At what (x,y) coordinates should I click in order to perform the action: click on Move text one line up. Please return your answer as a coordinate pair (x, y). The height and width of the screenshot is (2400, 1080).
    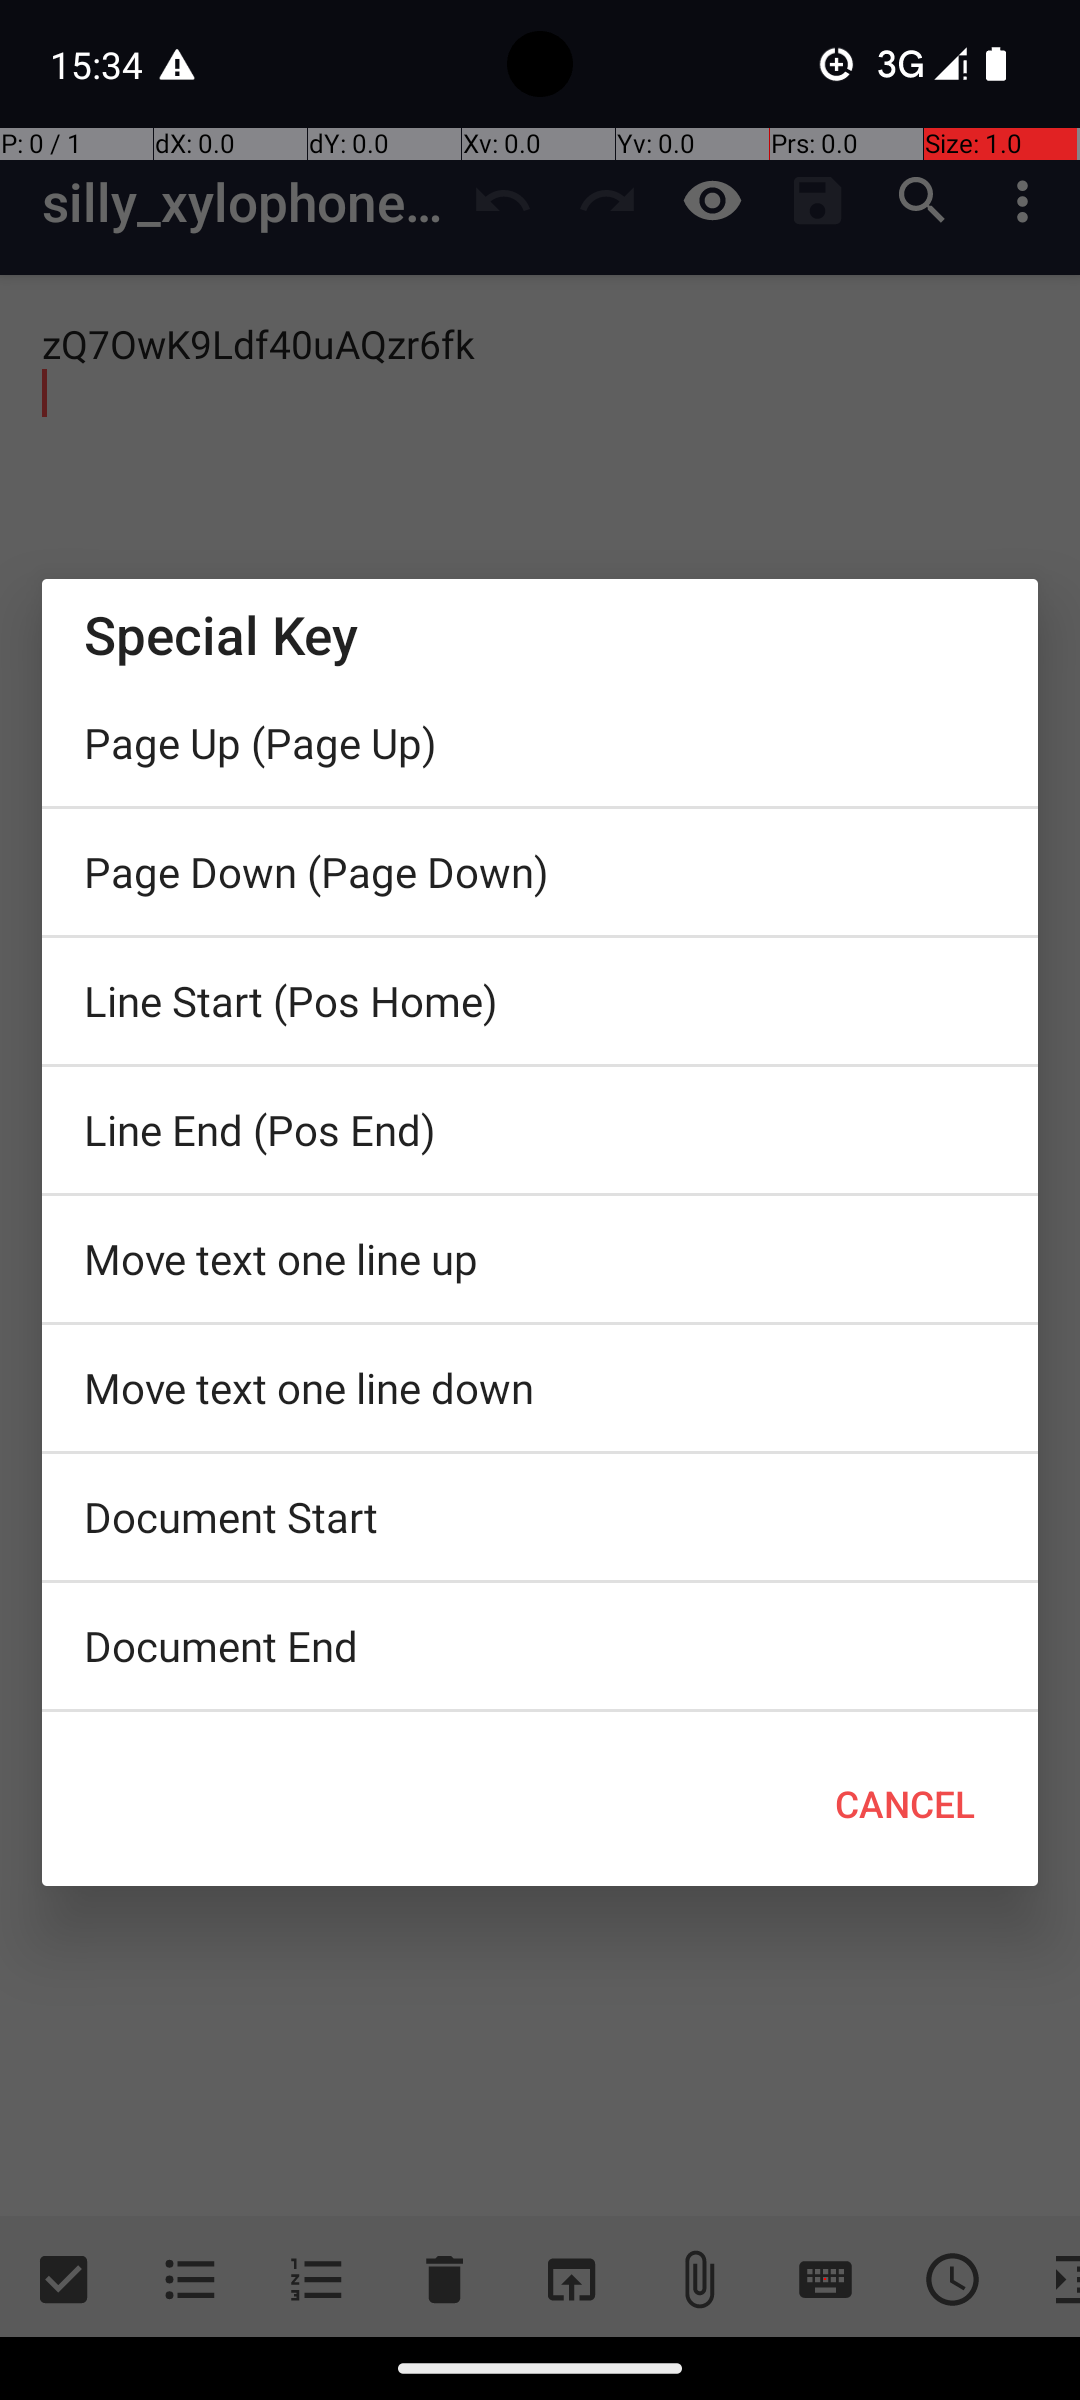
    Looking at the image, I should click on (540, 1259).